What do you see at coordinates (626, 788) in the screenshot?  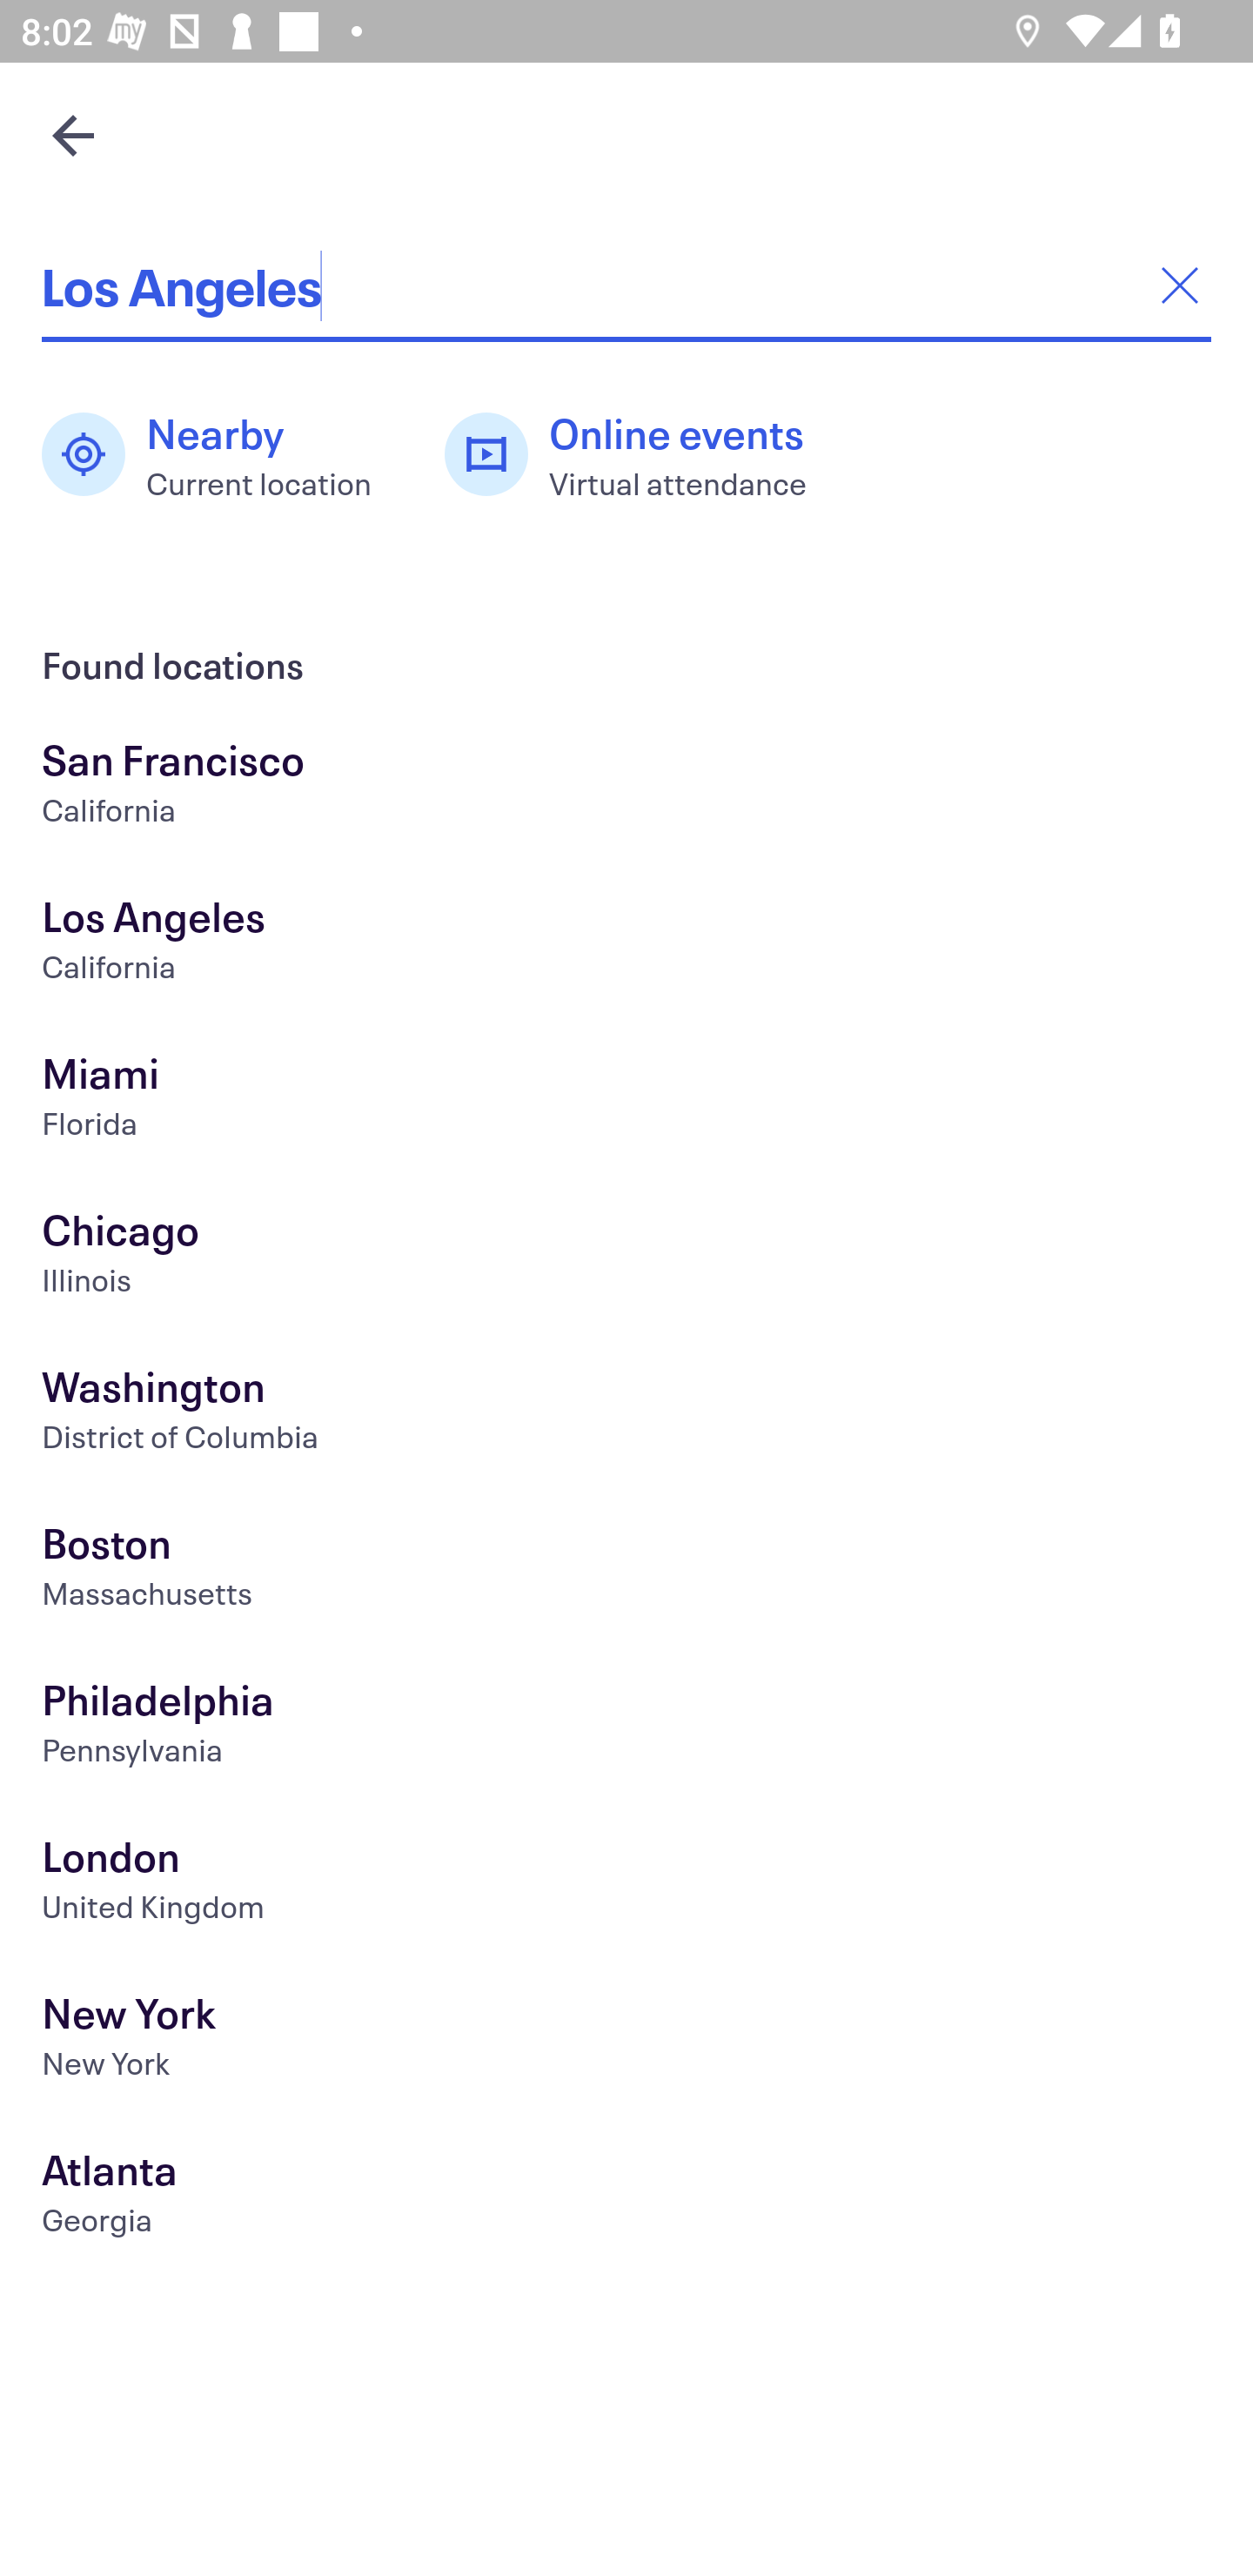 I see `San Francisco California` at bounding box center [626, 788].